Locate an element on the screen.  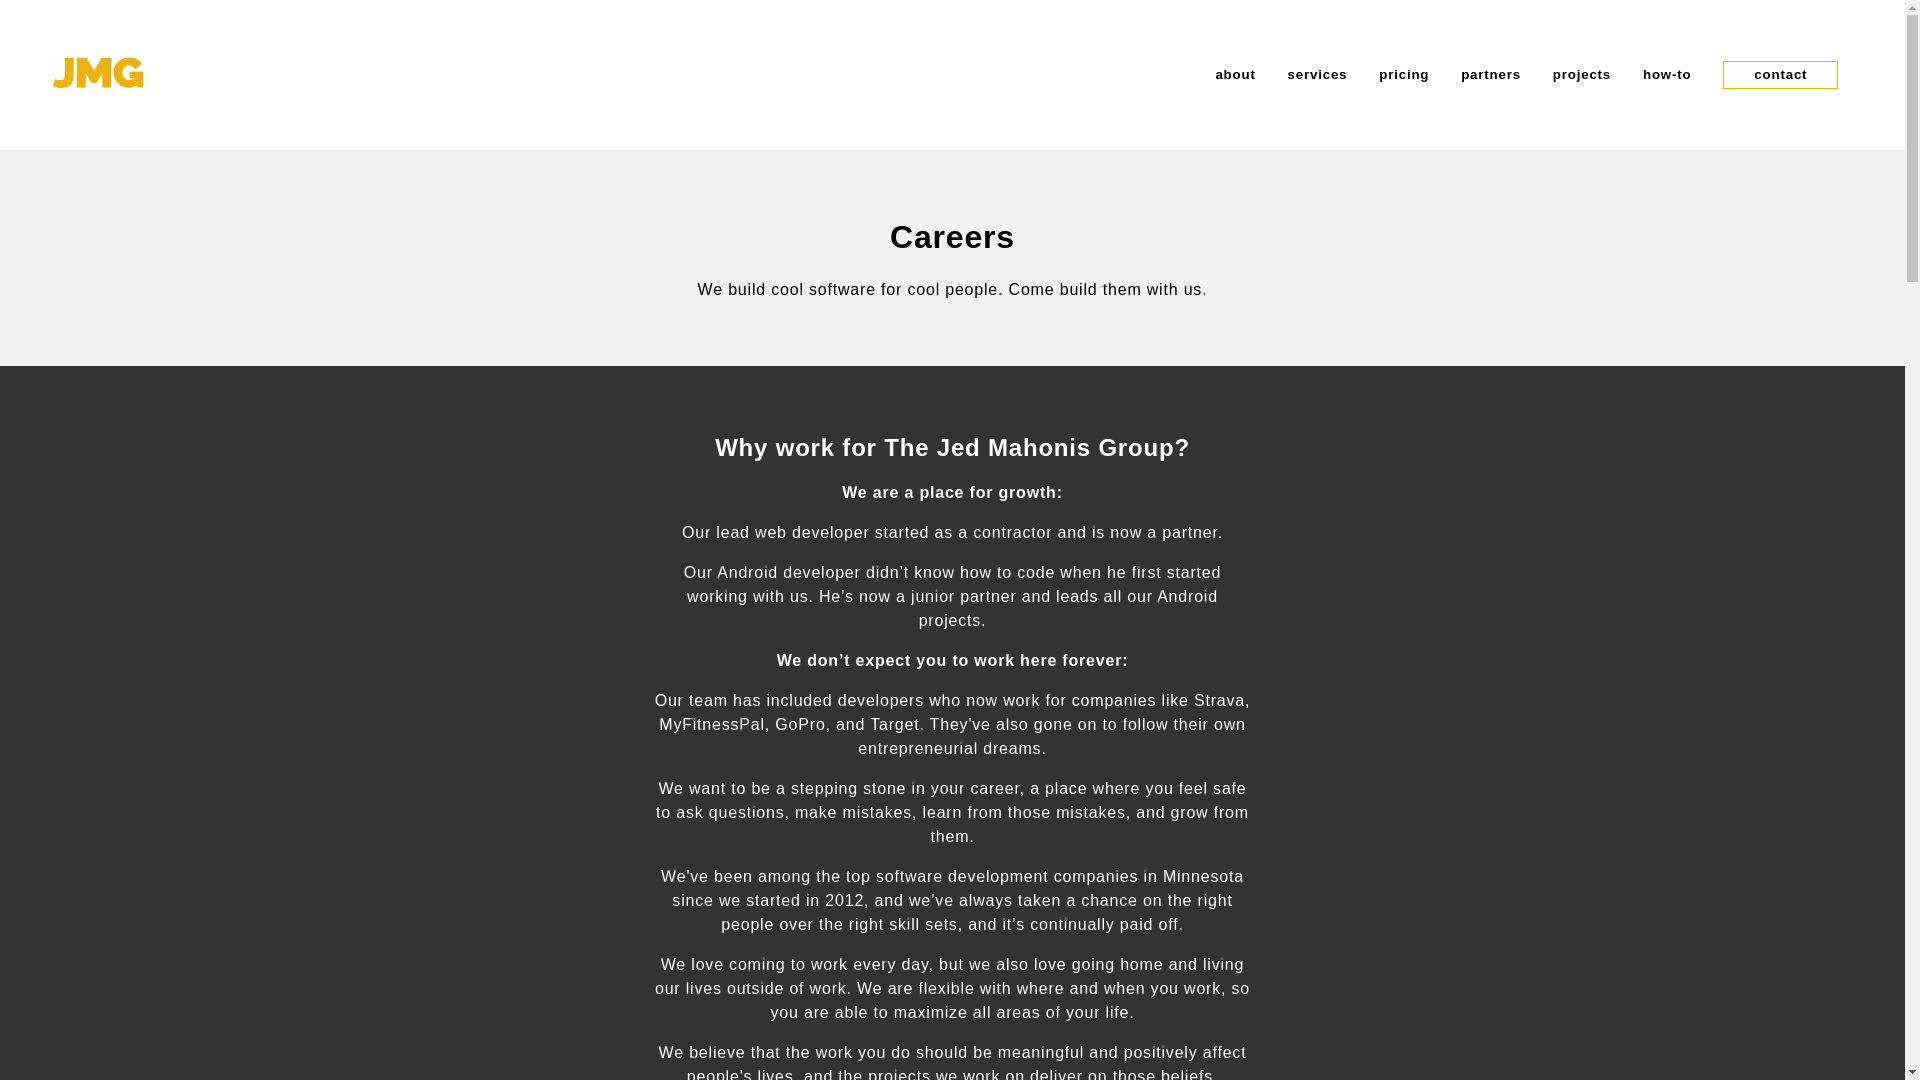
how-to is located at coordinates (1667, 74).